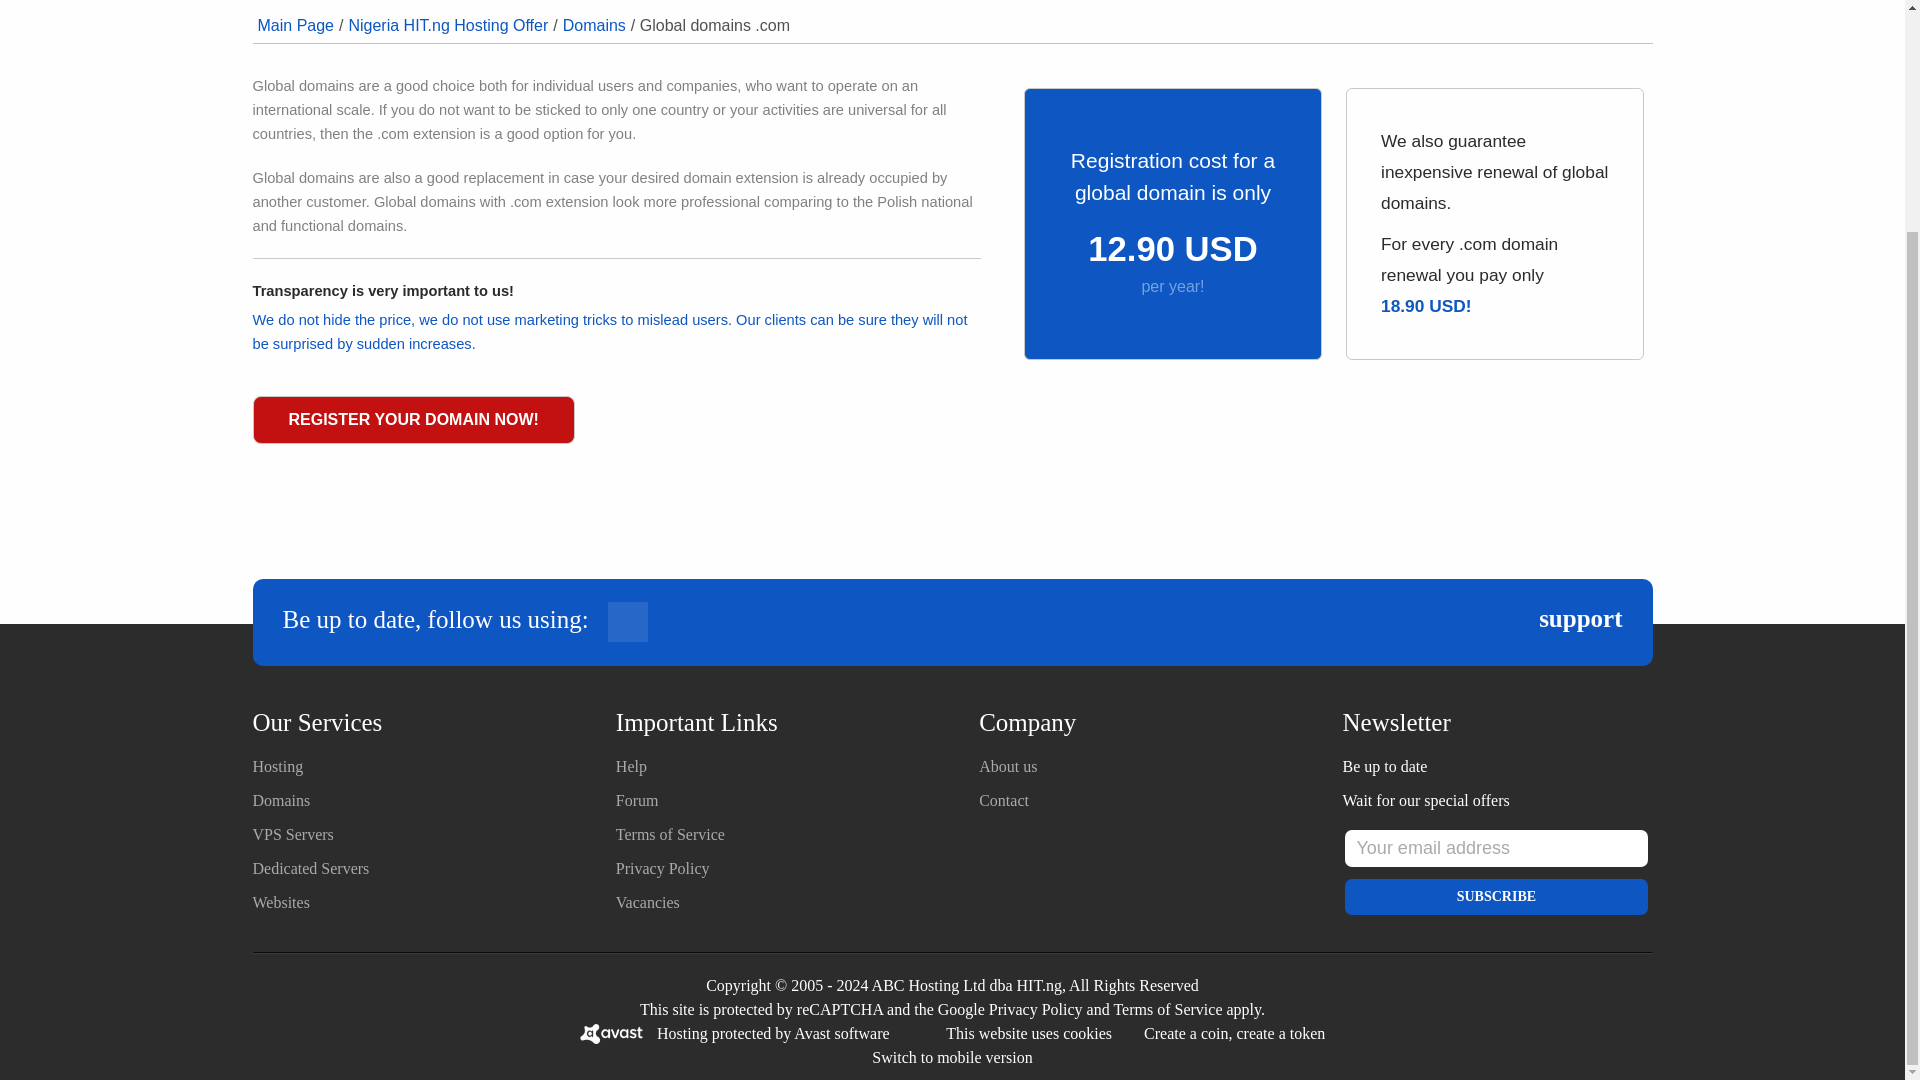 The height and width of the screenshot is (1080, 1920). Describe the element at coordinates (594, 25) in the screenshot. I see `Domains` at that location.